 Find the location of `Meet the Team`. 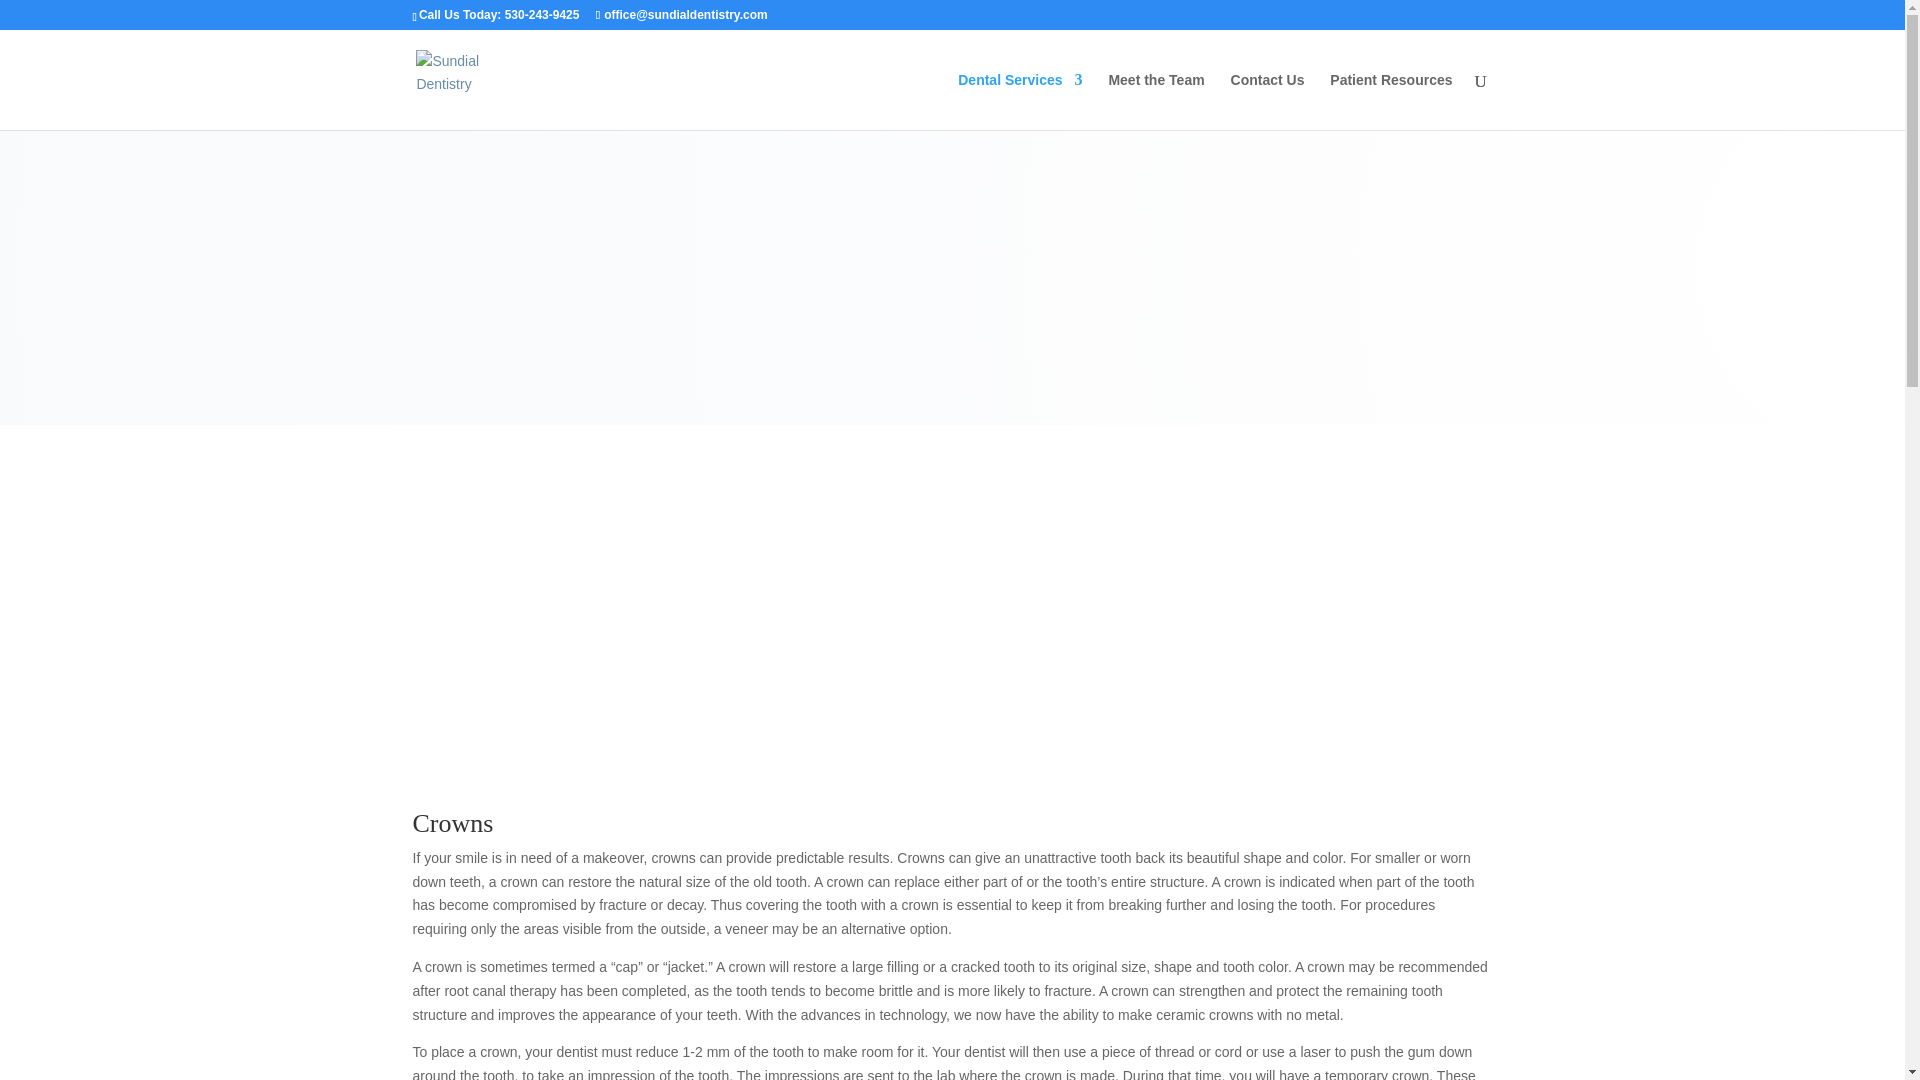

Meet the Team is located at coordinates (1155, 101).